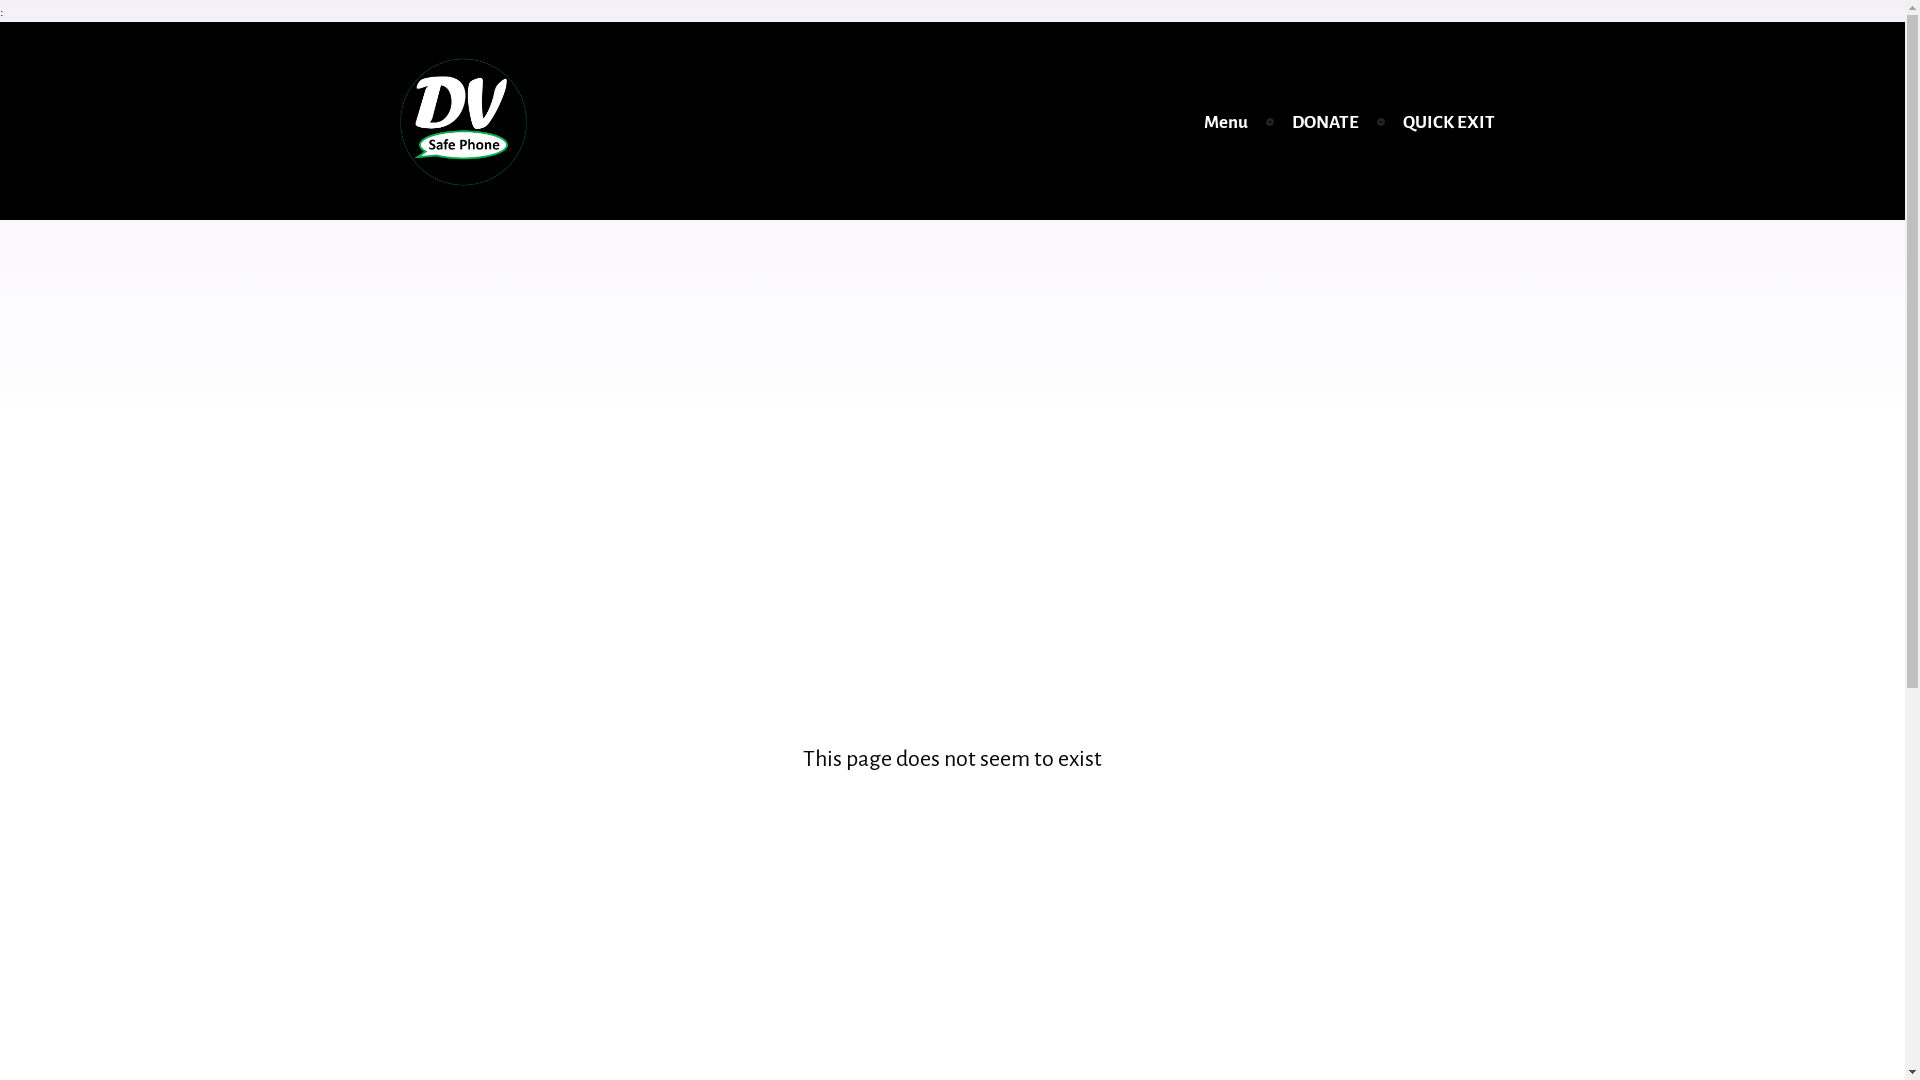  What do you see at coordinates (1448, 122) in the screenshot?
I see `QUICK EXIT` at bounding box center [1448, 122].